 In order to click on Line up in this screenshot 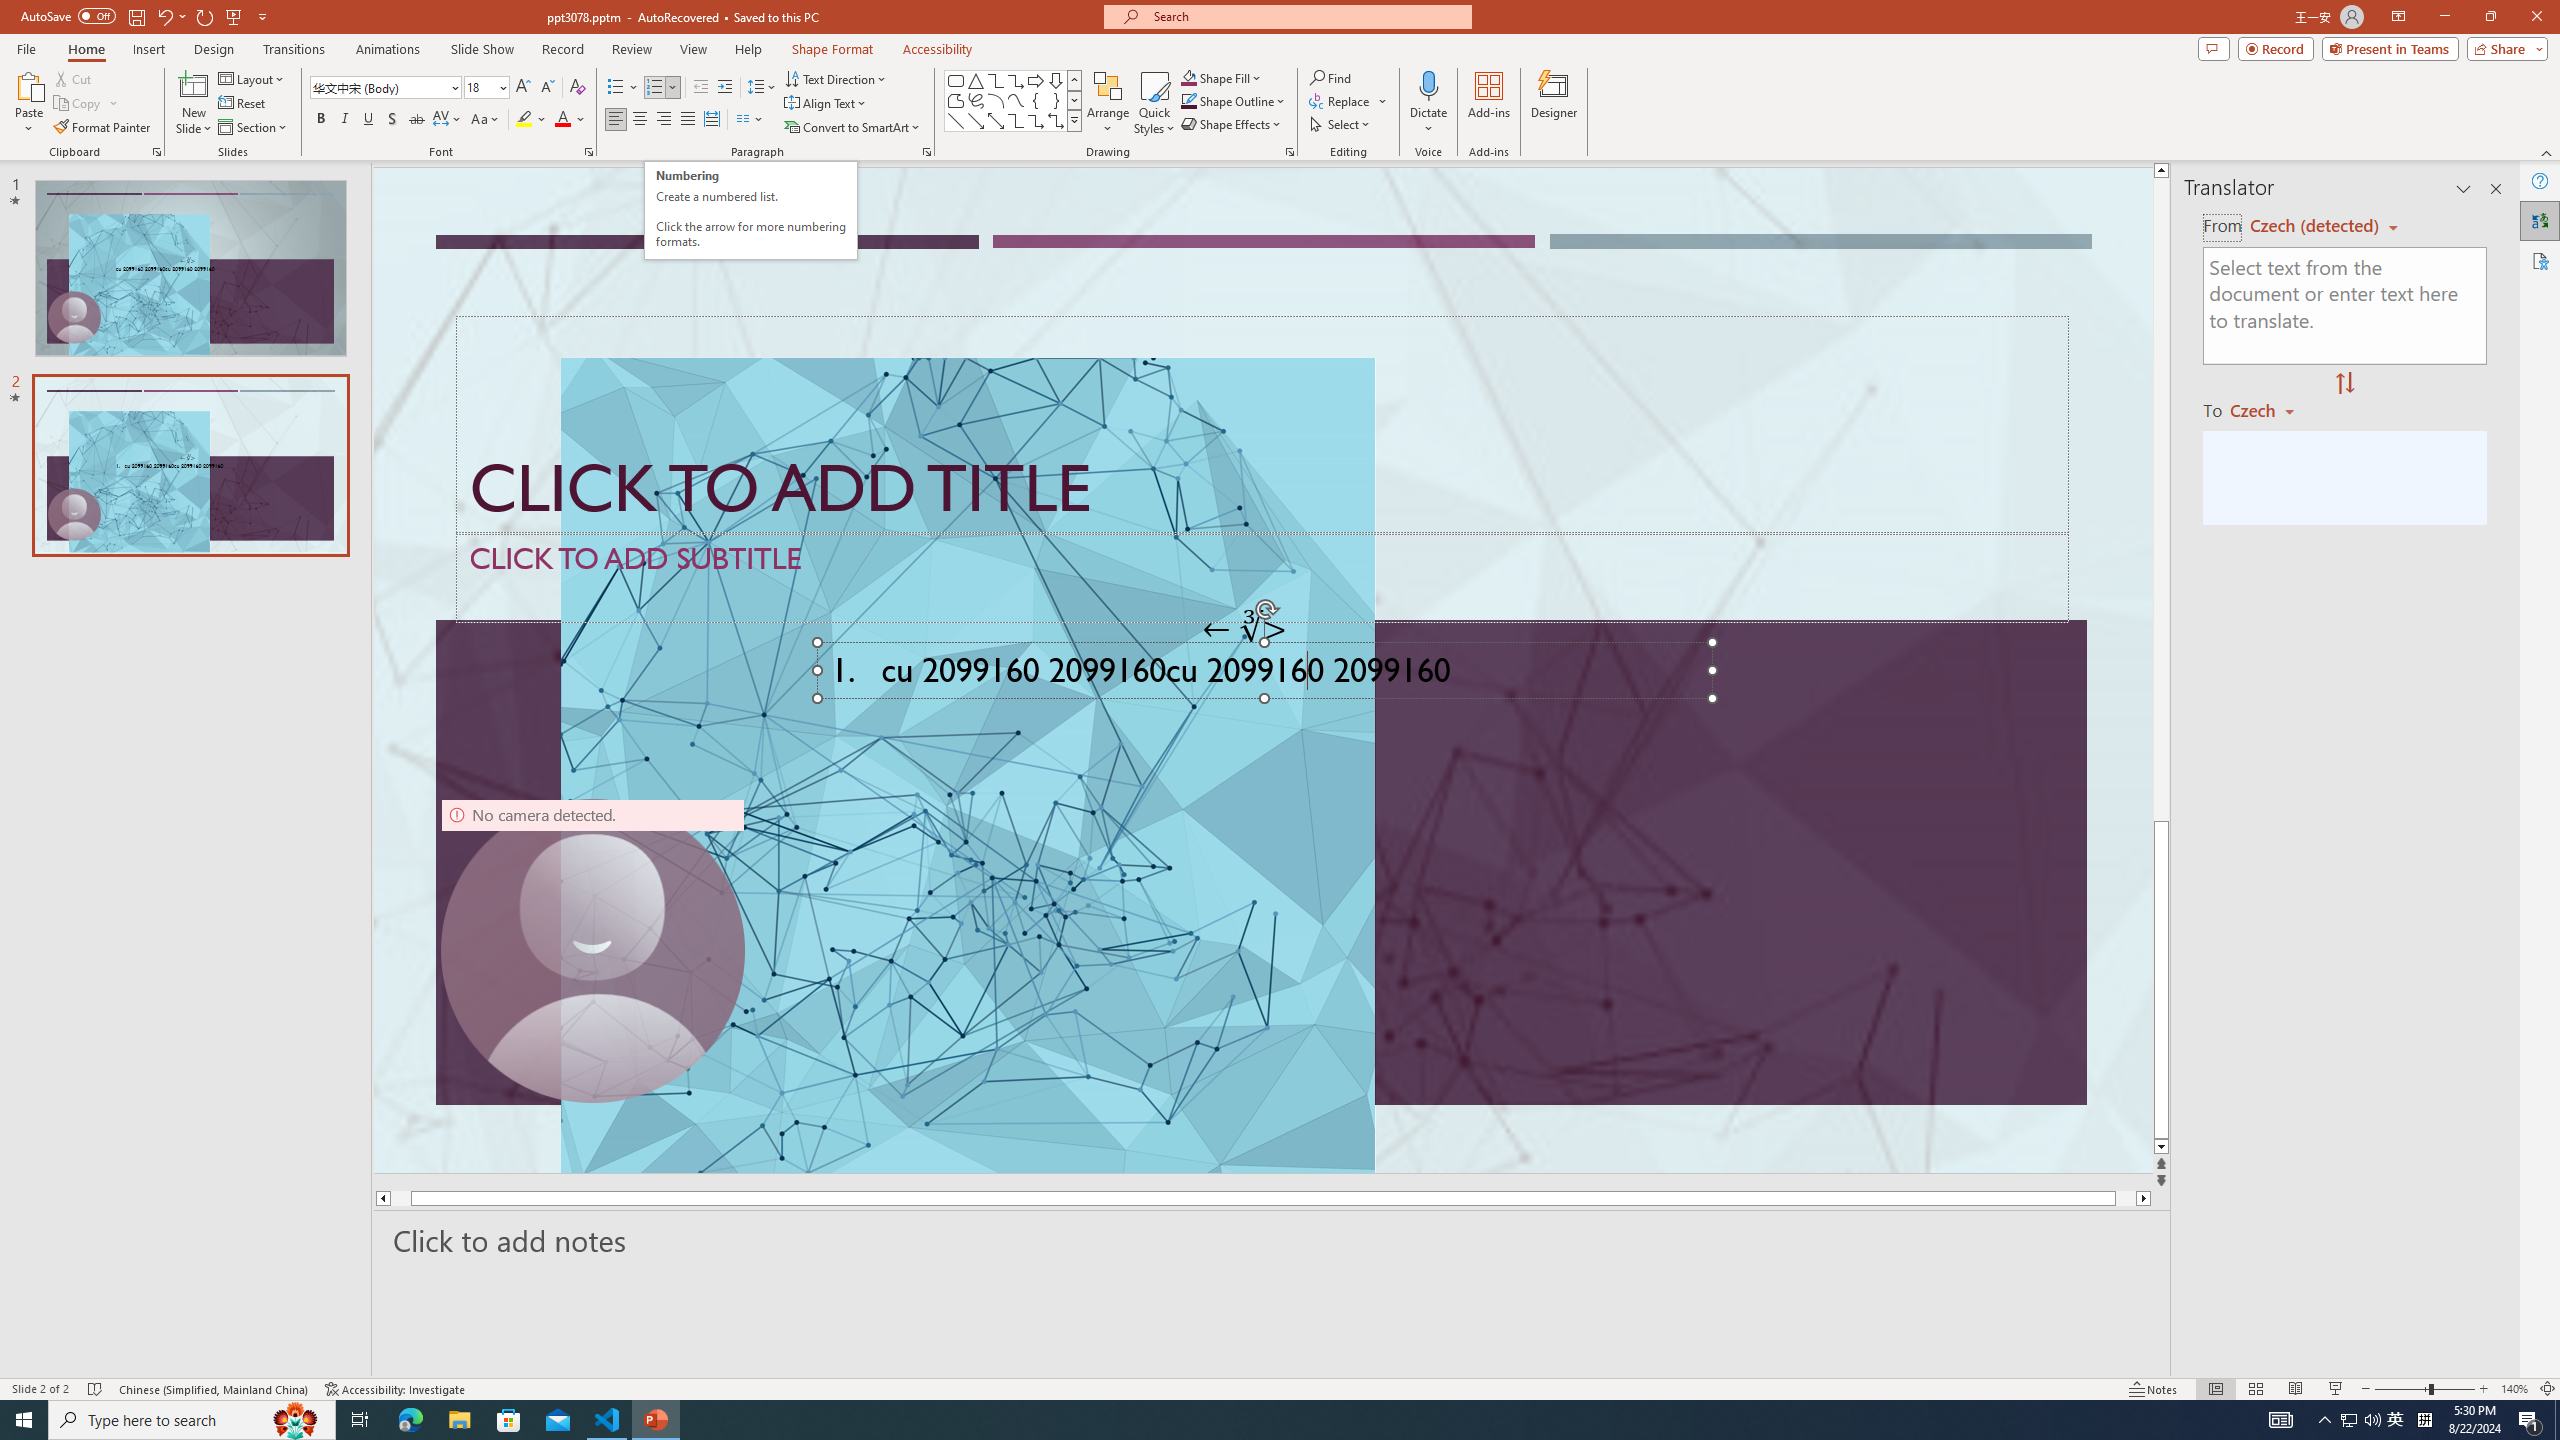, I will do `click(2161, 170)`.